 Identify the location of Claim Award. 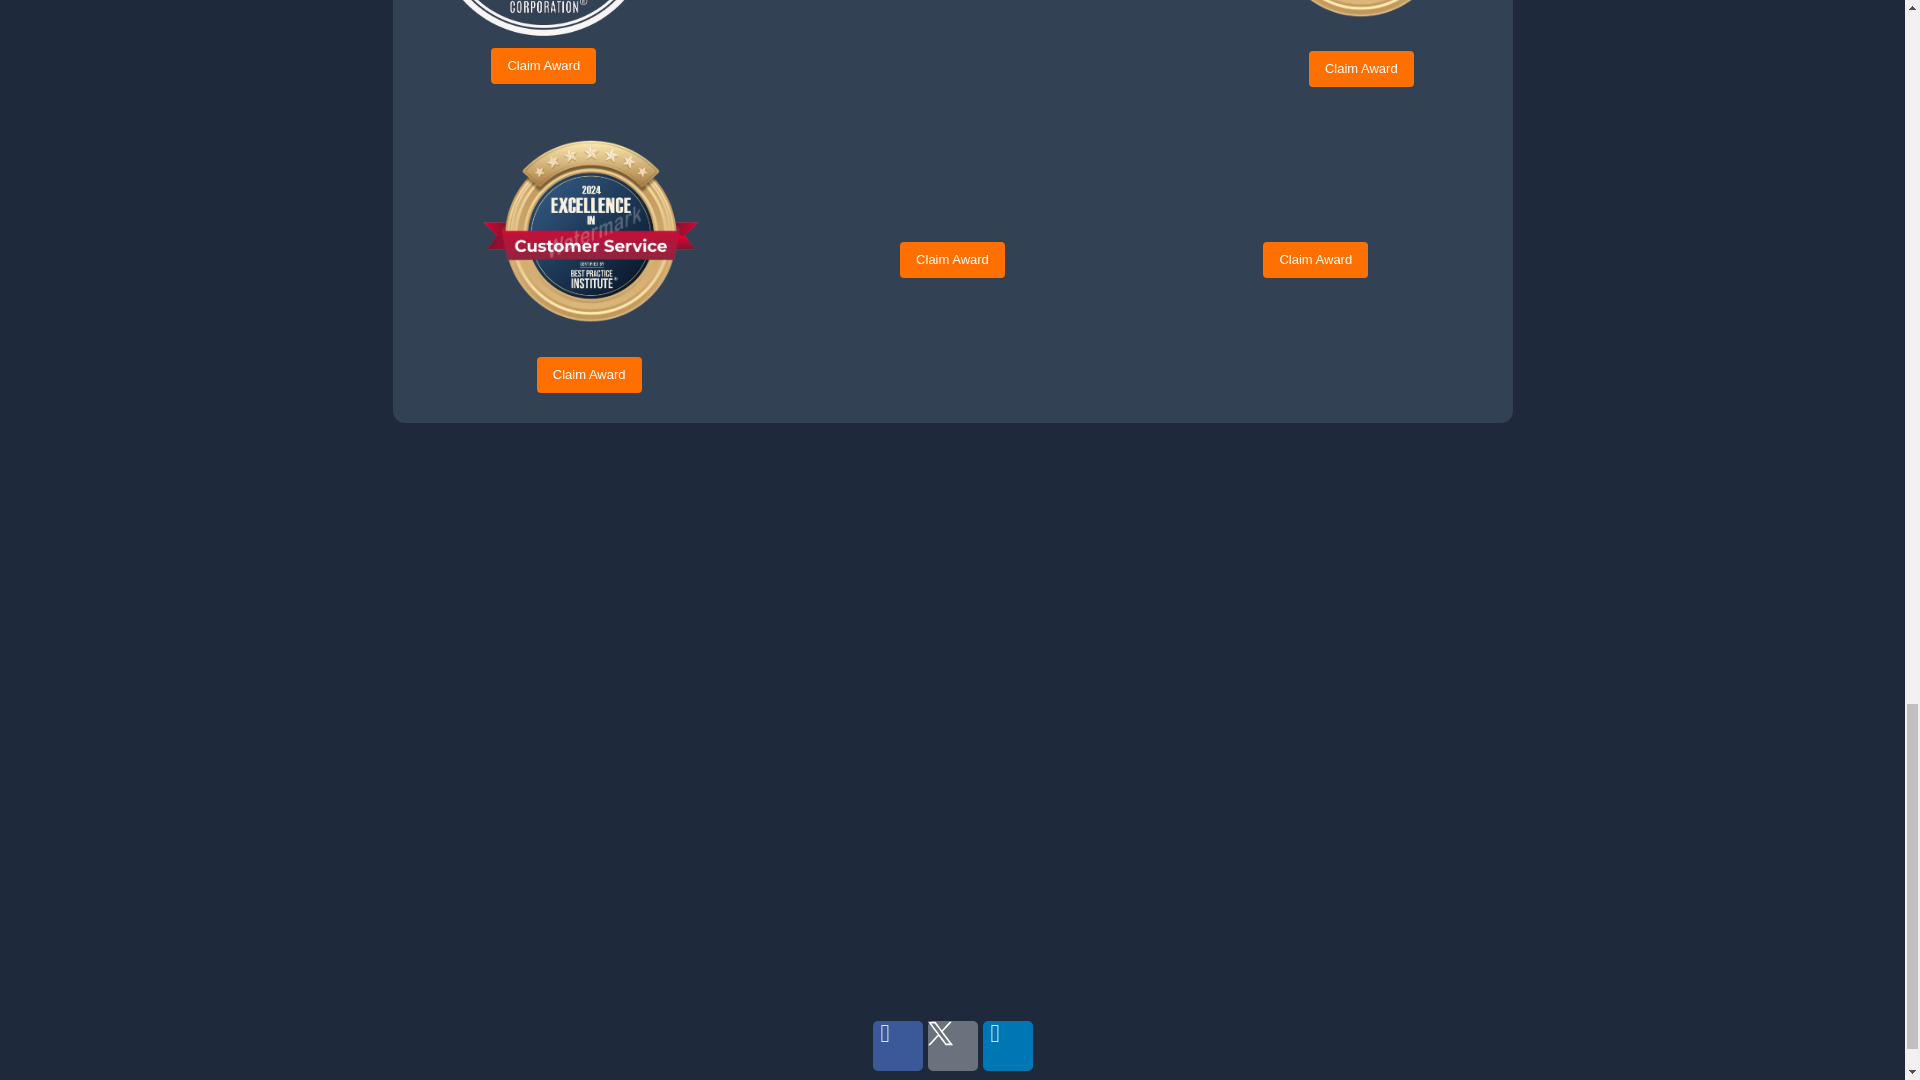
(543, 66).